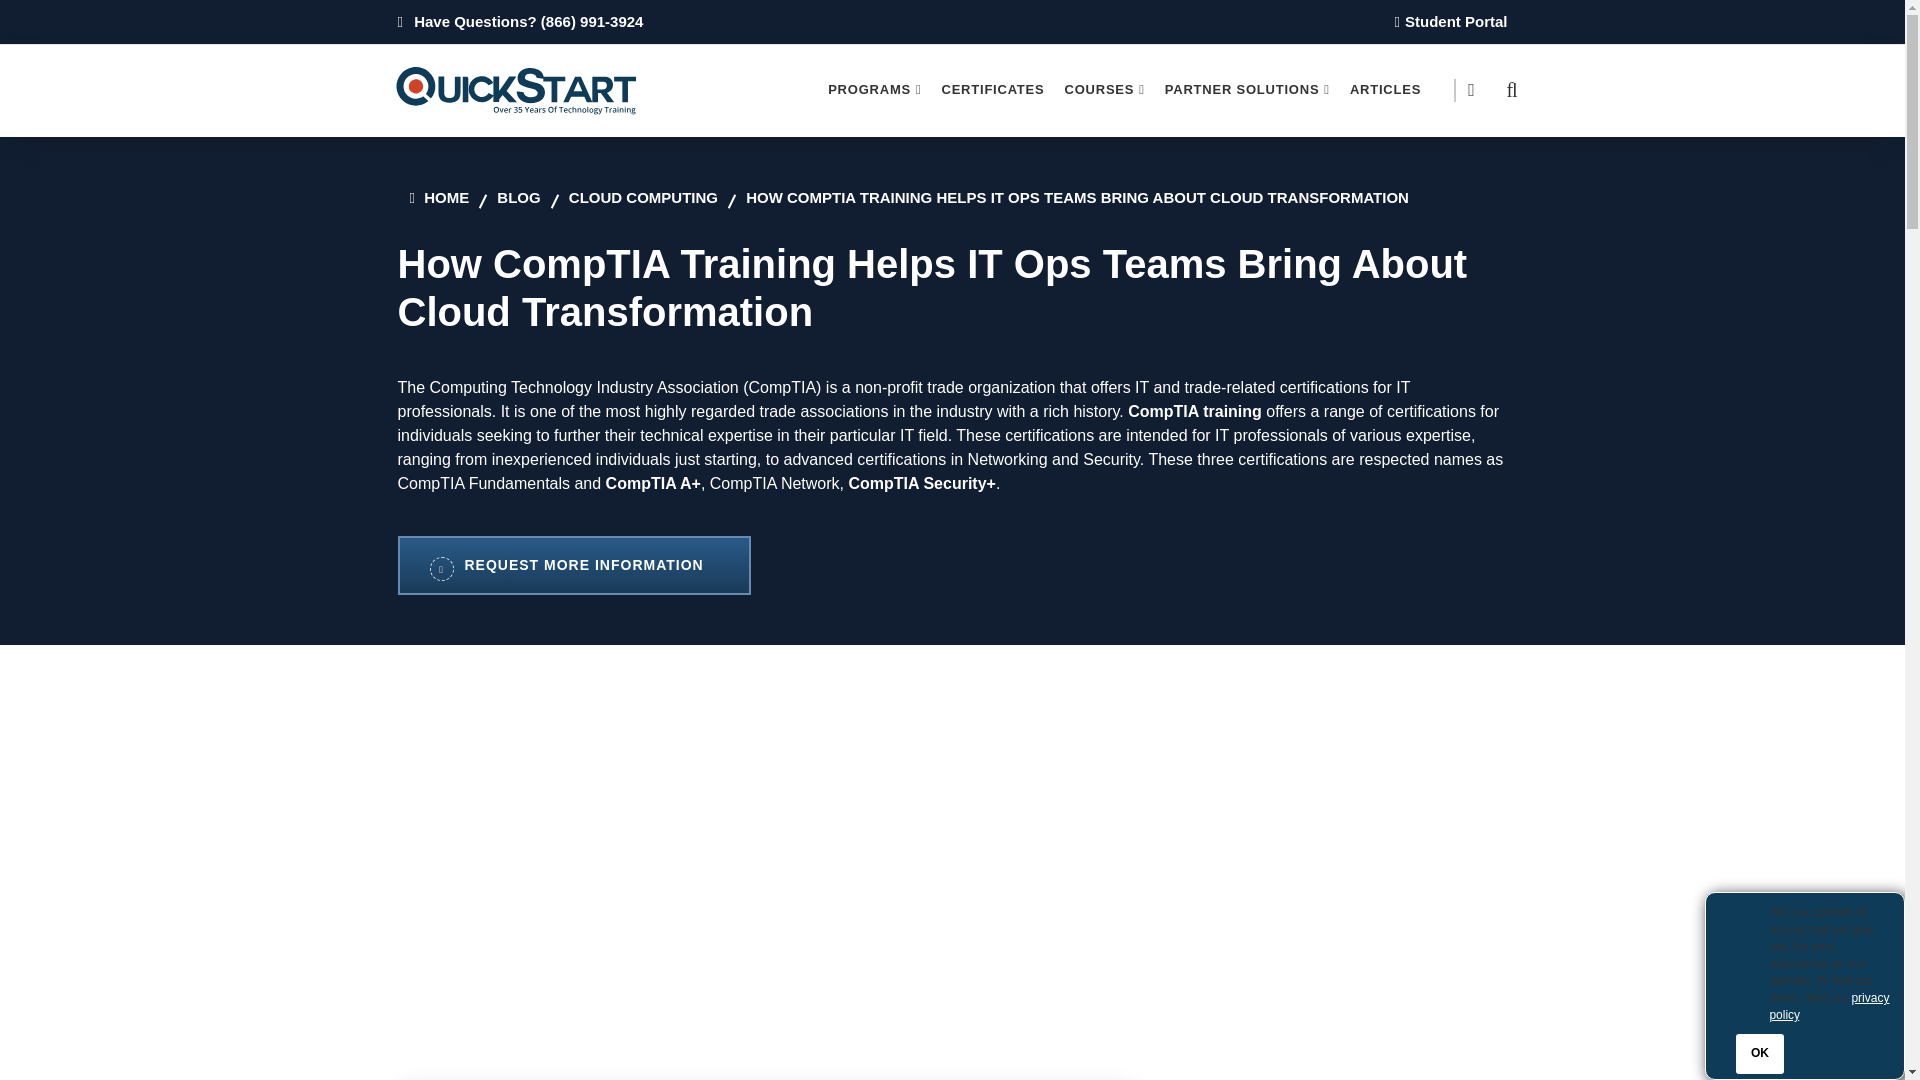 The image size is (1920, 1080). What do you see at coordinates (1446, 21) in the screenshot?
I see `Student Portal` at bounding box center [1446, 21].